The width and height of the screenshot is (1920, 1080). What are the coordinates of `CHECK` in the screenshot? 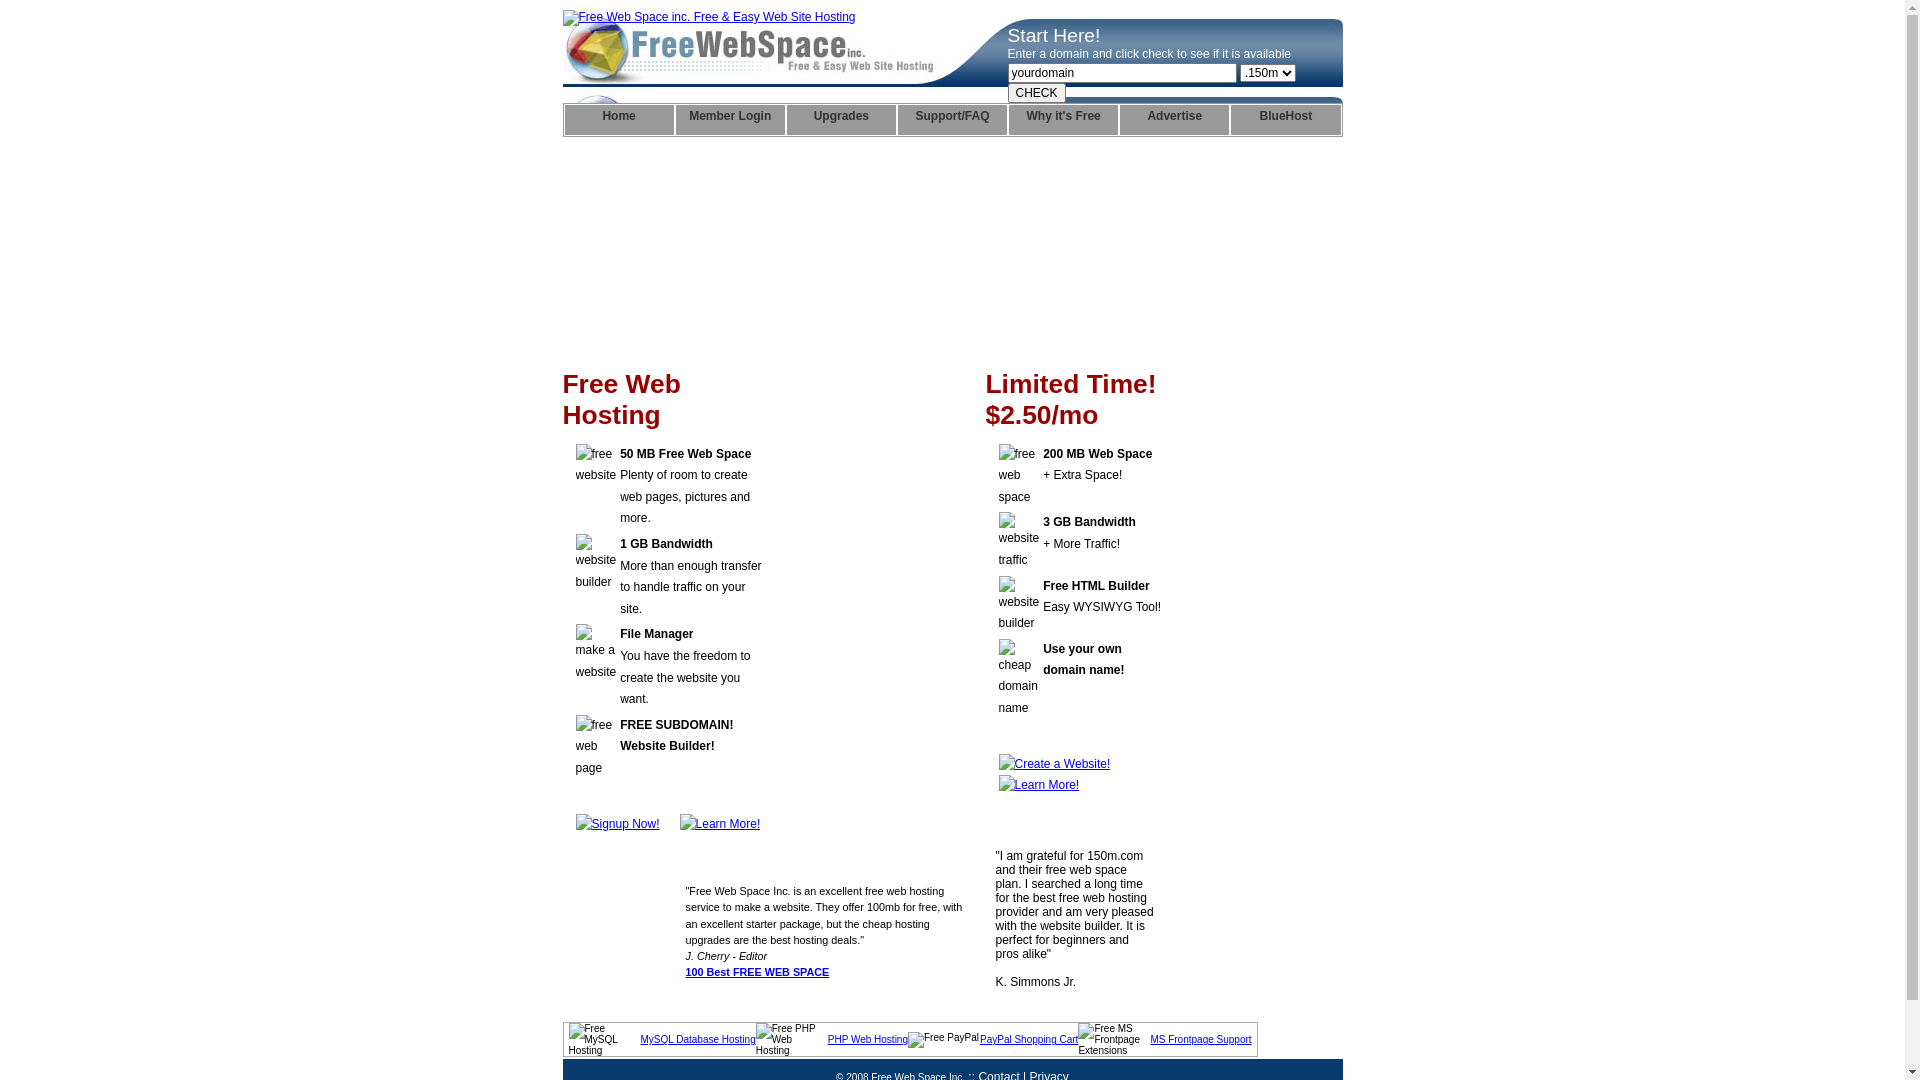 It's located at (1037, 93).